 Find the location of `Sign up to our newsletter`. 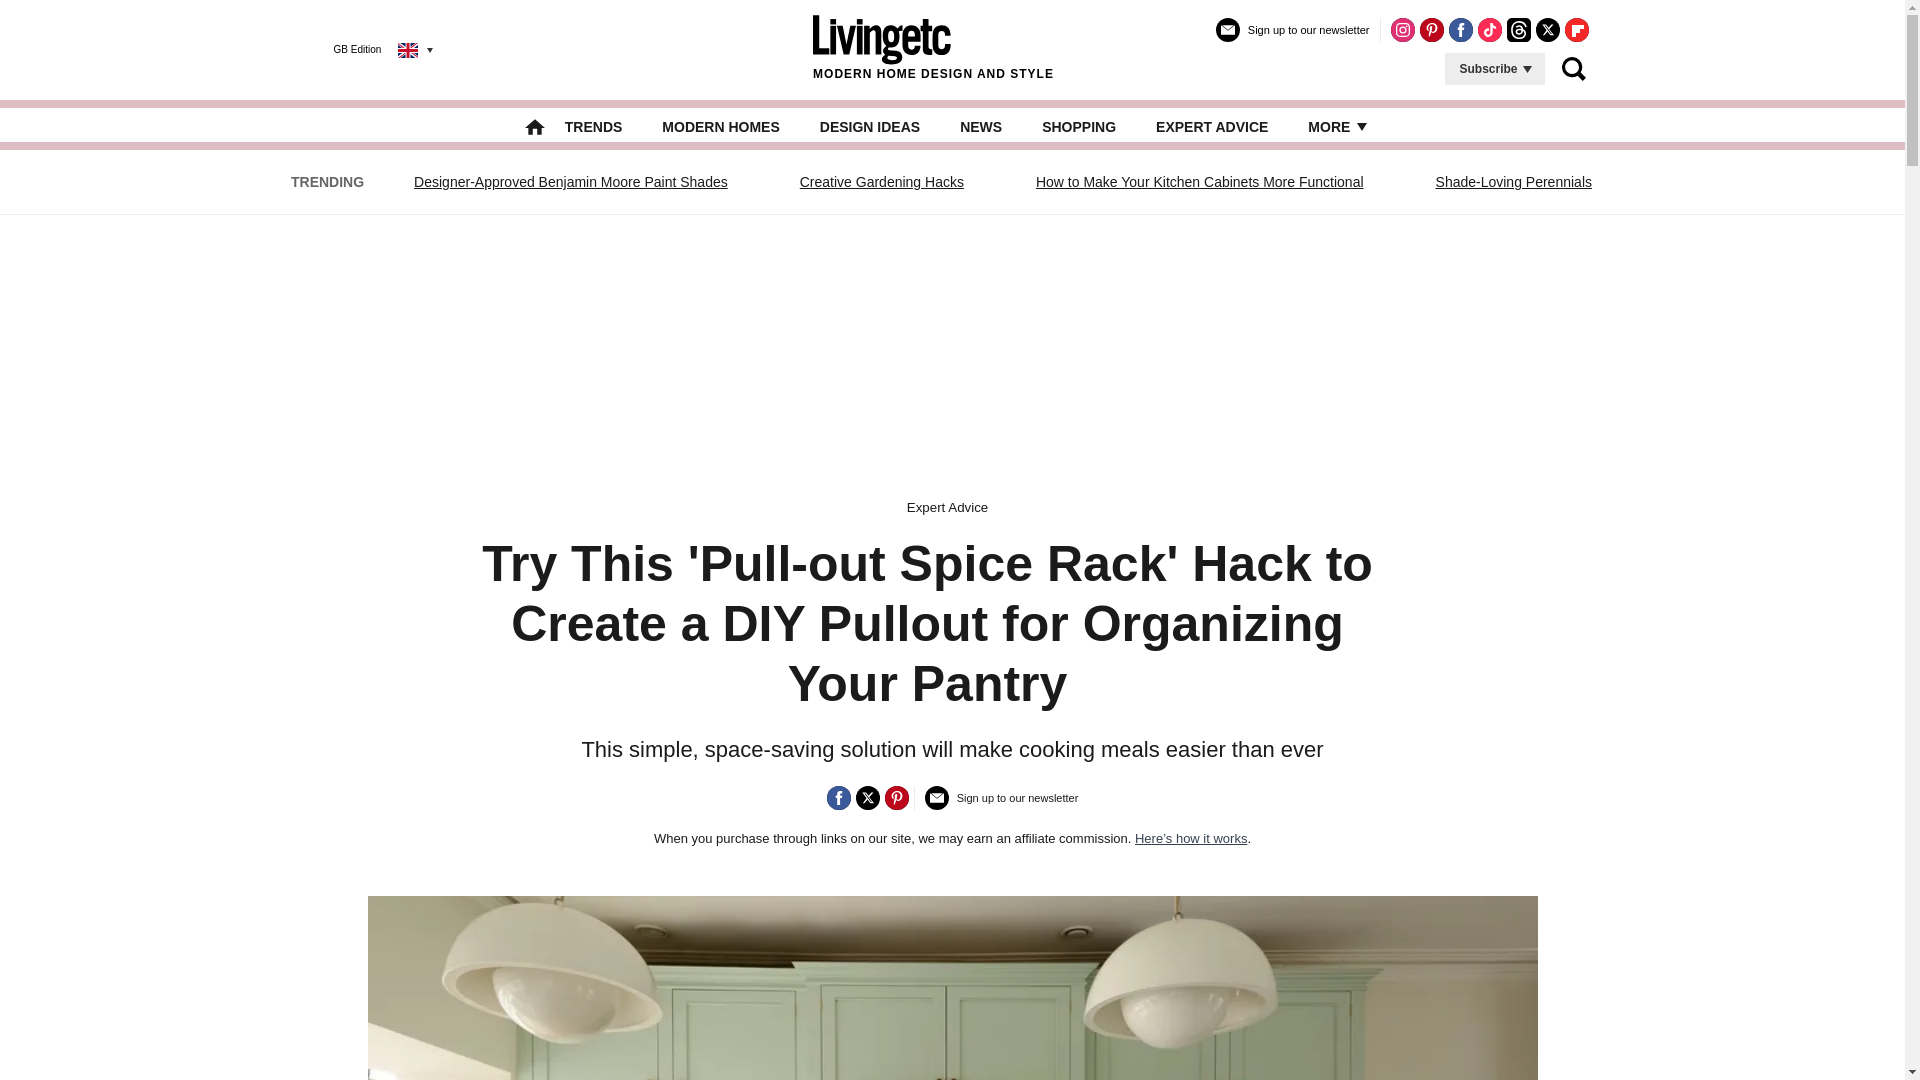

Sign up to our newsletter is located at coordinates (1292, 38).